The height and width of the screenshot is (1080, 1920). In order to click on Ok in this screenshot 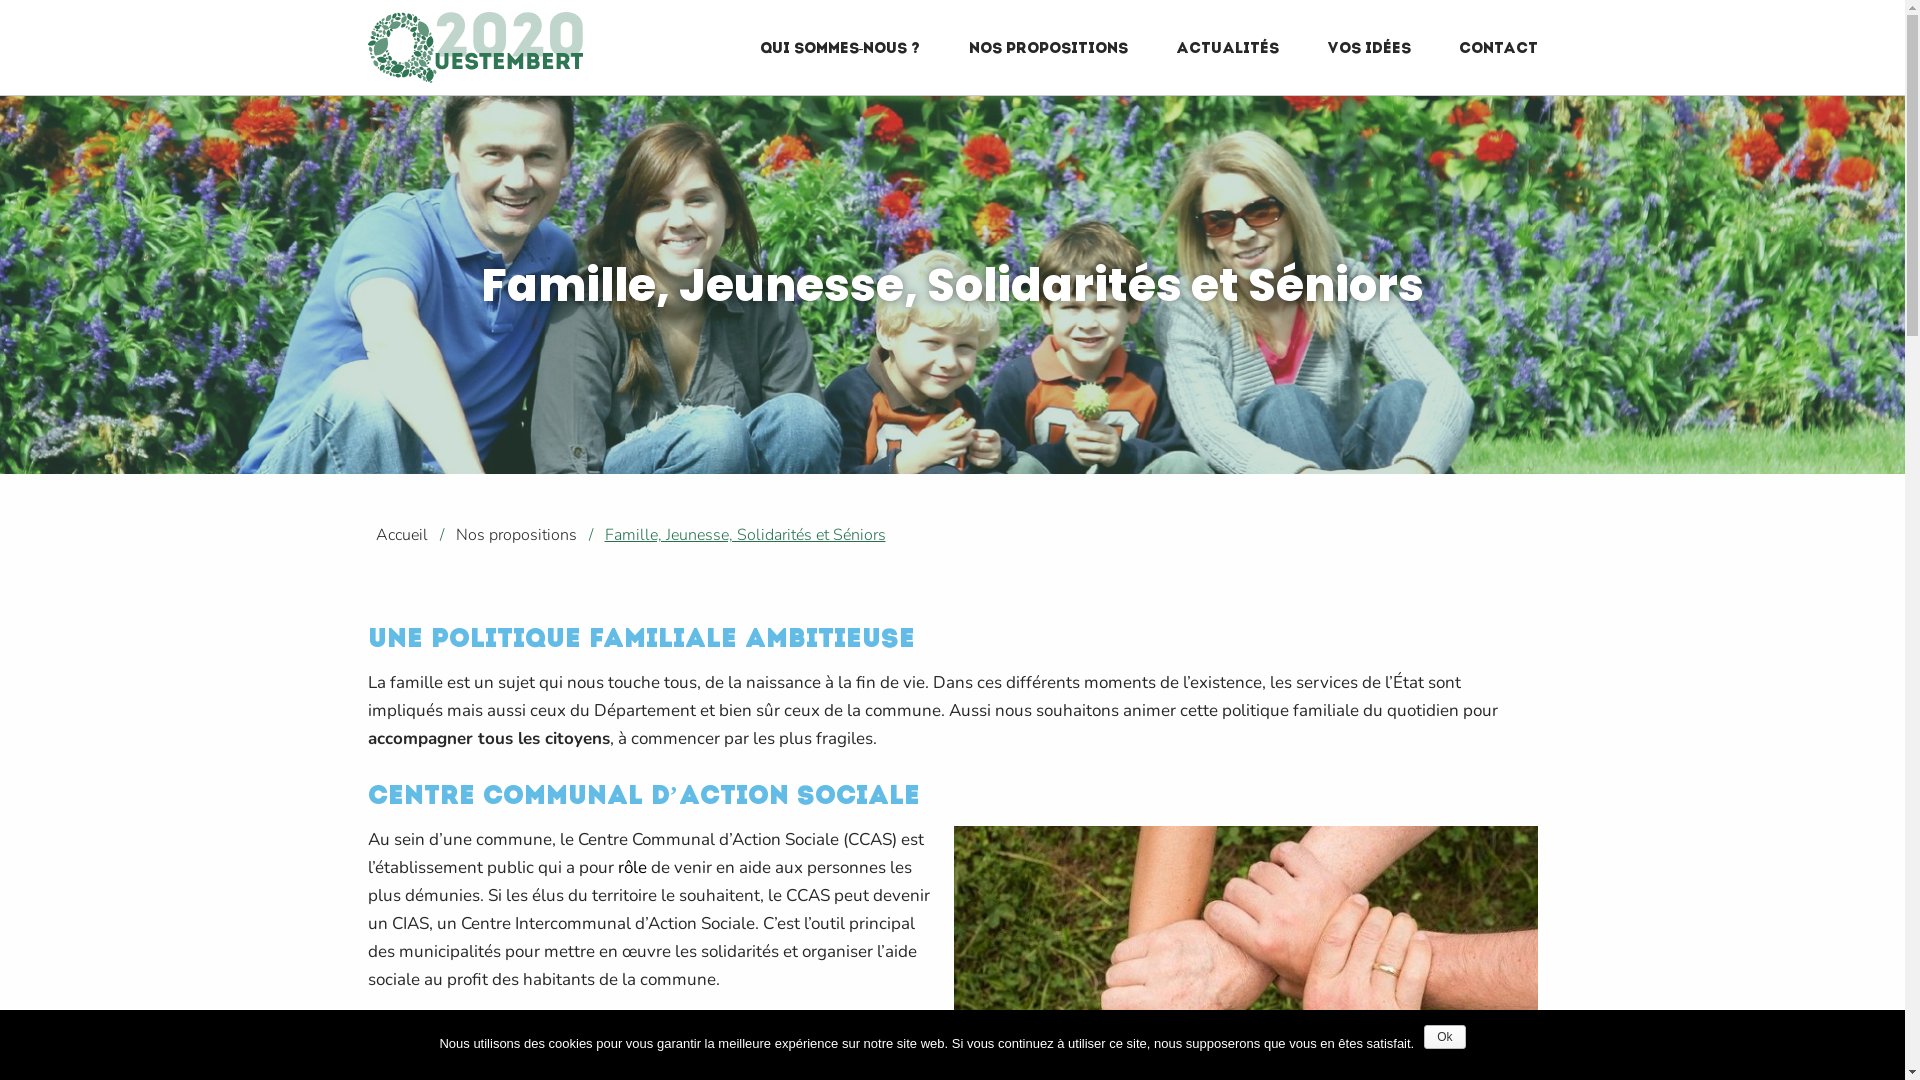, I will do `click(1444, 1037)`.